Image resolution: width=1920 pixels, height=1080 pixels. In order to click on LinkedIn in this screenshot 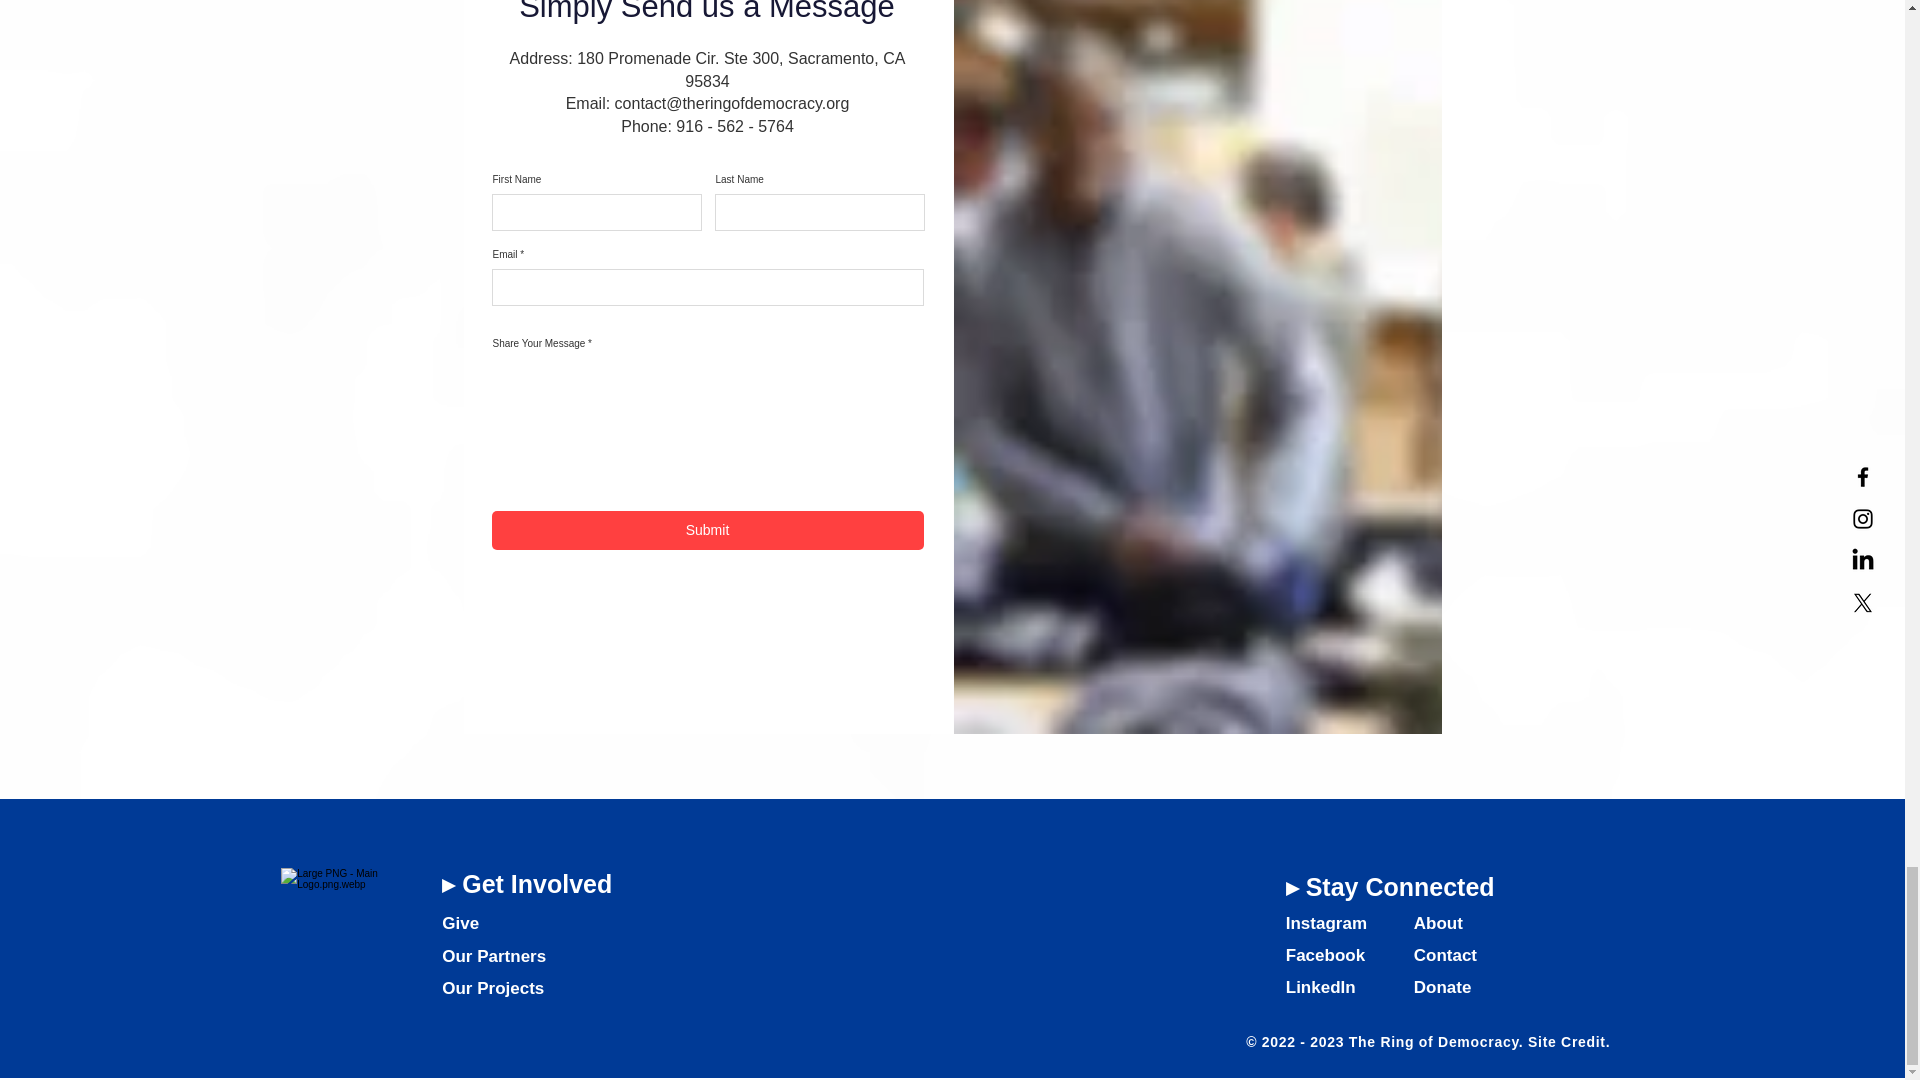, I will do `click(1320, 987)`.